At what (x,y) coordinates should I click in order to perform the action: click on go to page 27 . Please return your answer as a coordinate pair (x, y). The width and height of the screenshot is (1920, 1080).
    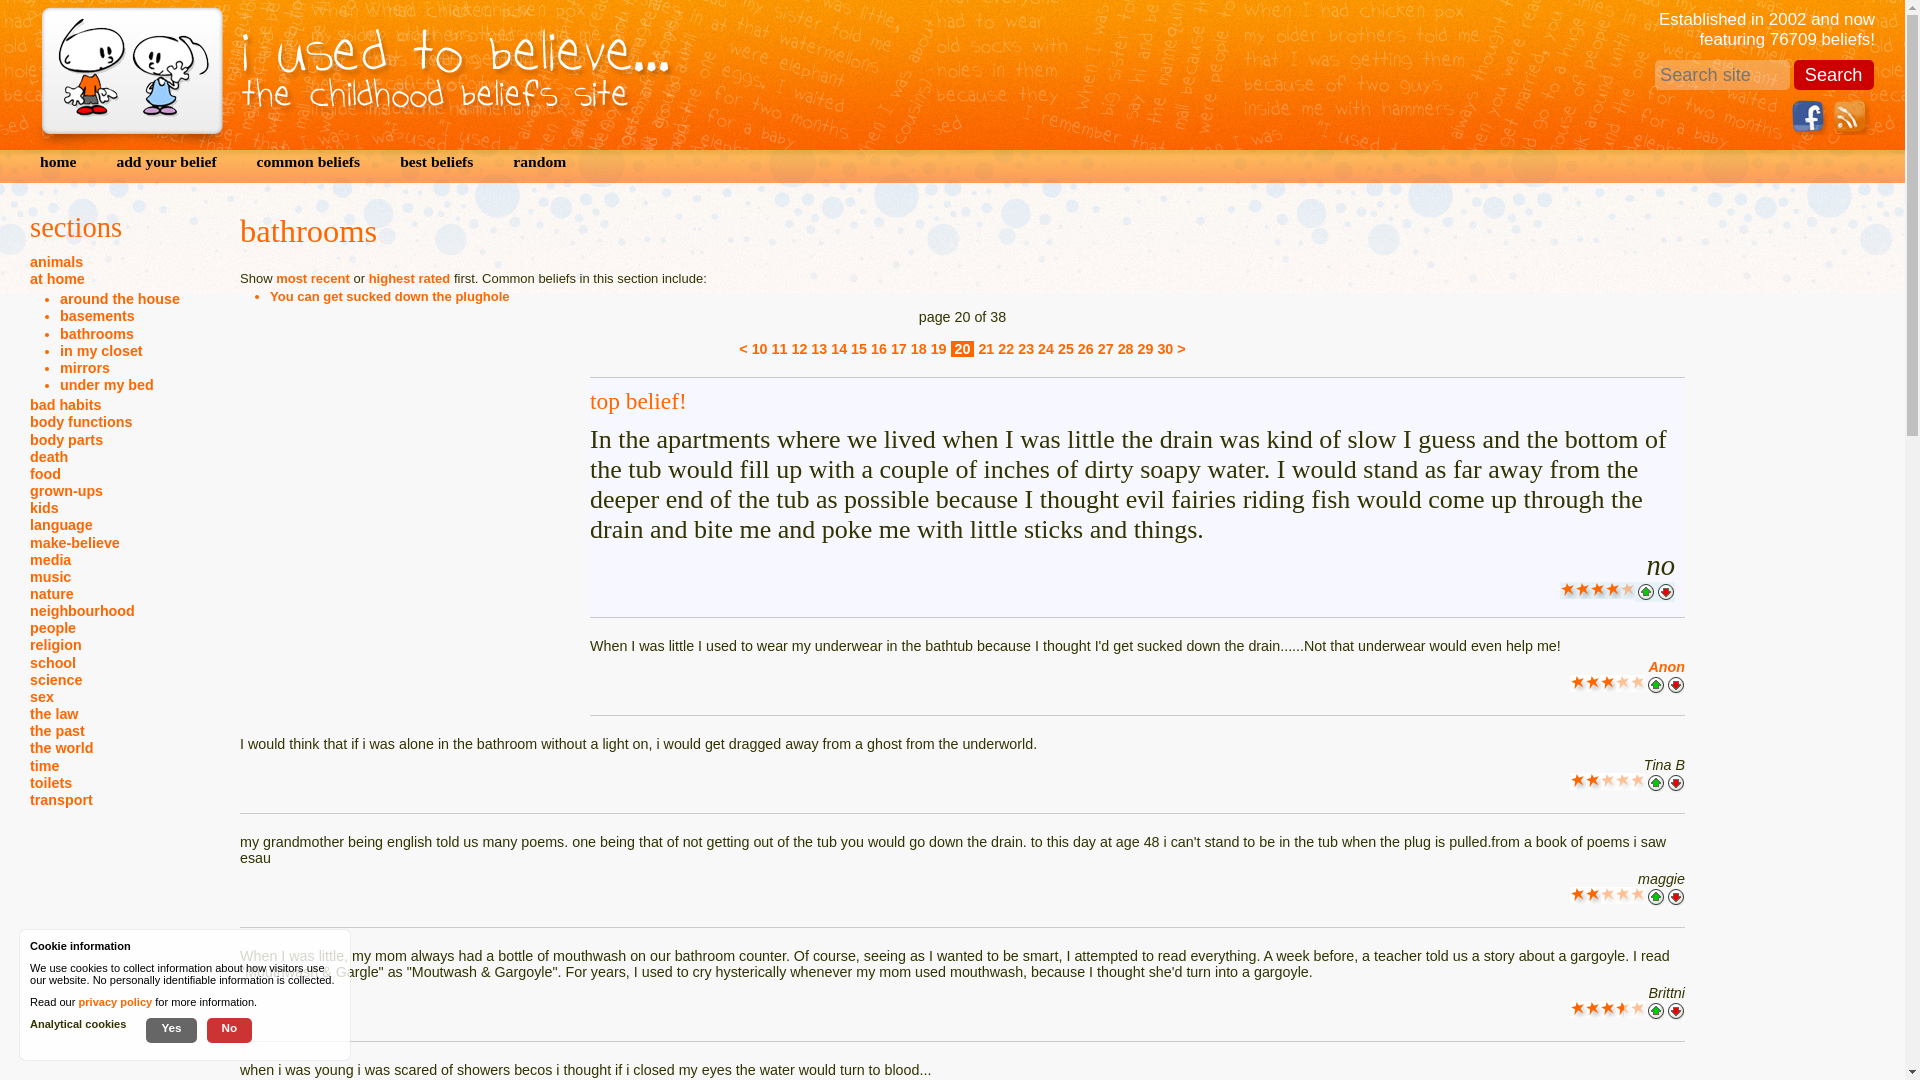
    Looking at the image, I should click on (1106, 349).